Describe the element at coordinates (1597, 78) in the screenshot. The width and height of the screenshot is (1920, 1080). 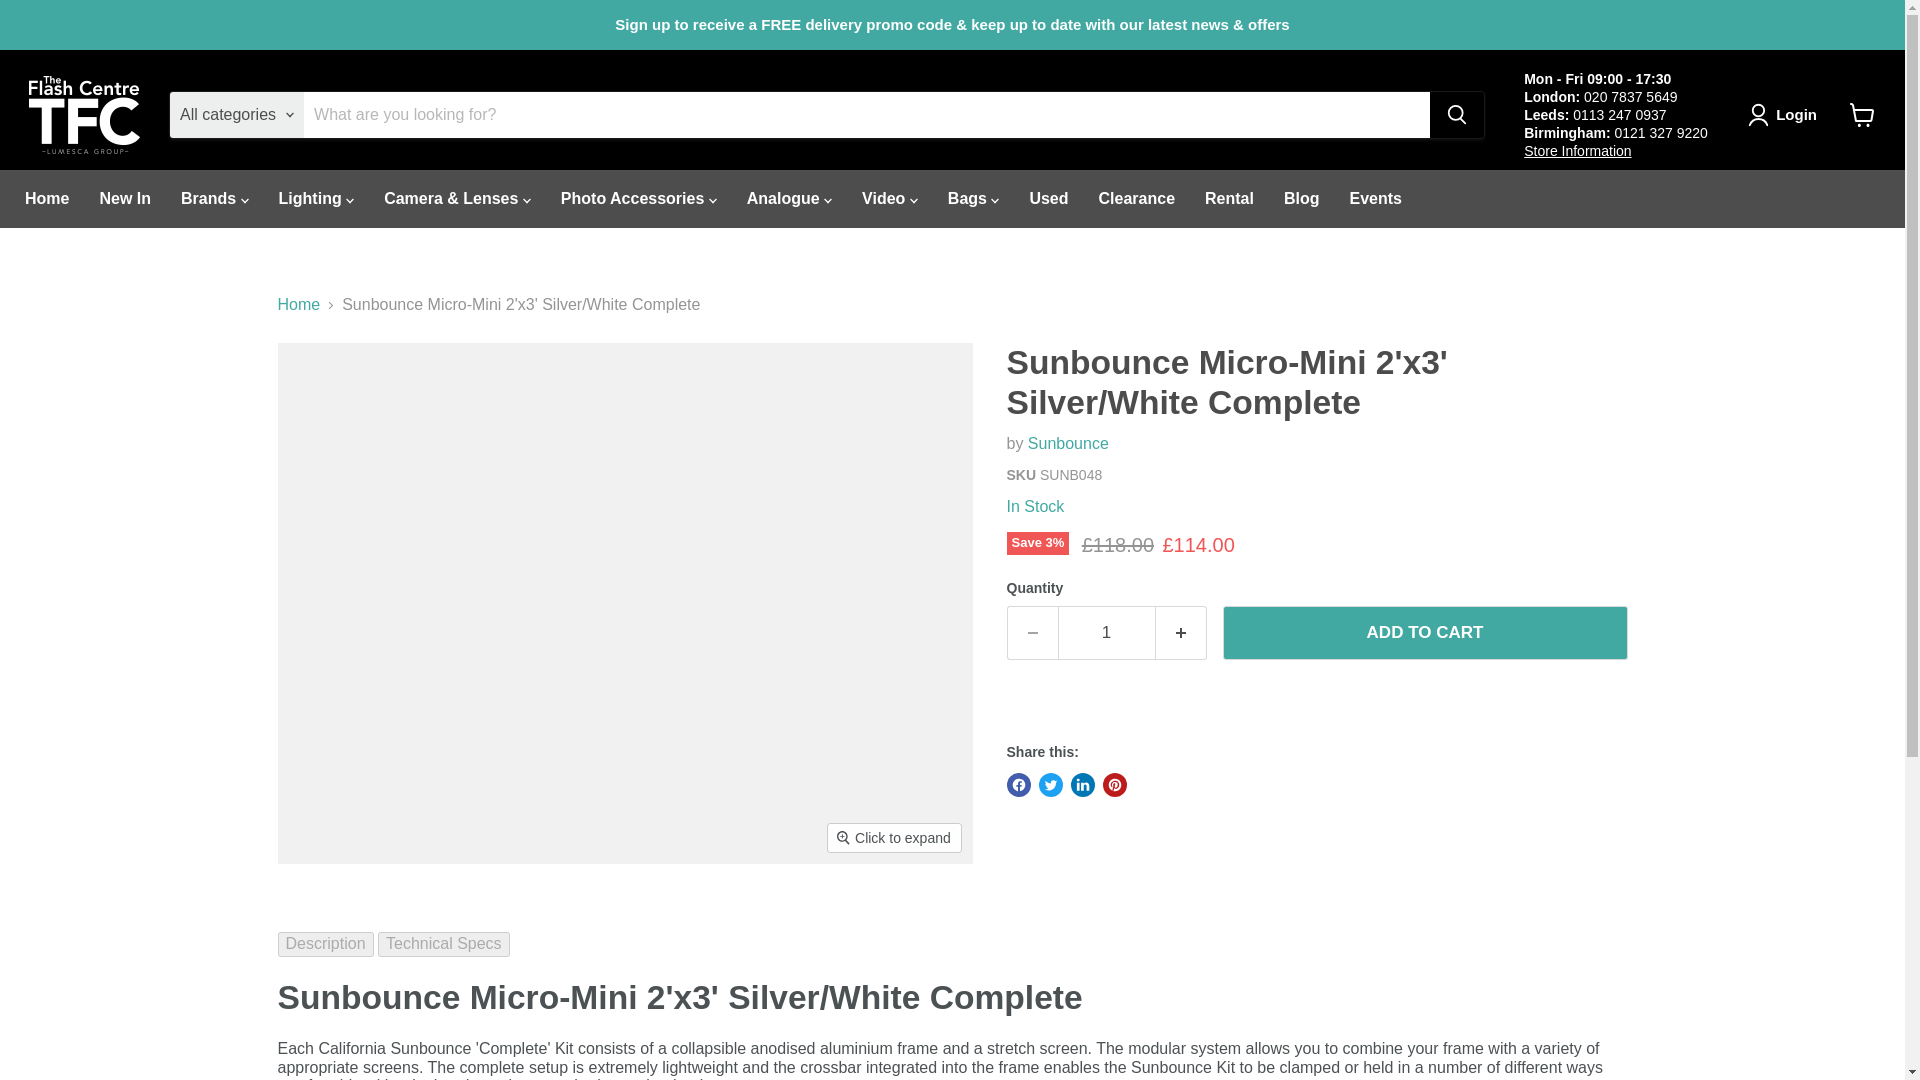
I see `Mon - Fri 09:00 - 17:30` at that location.